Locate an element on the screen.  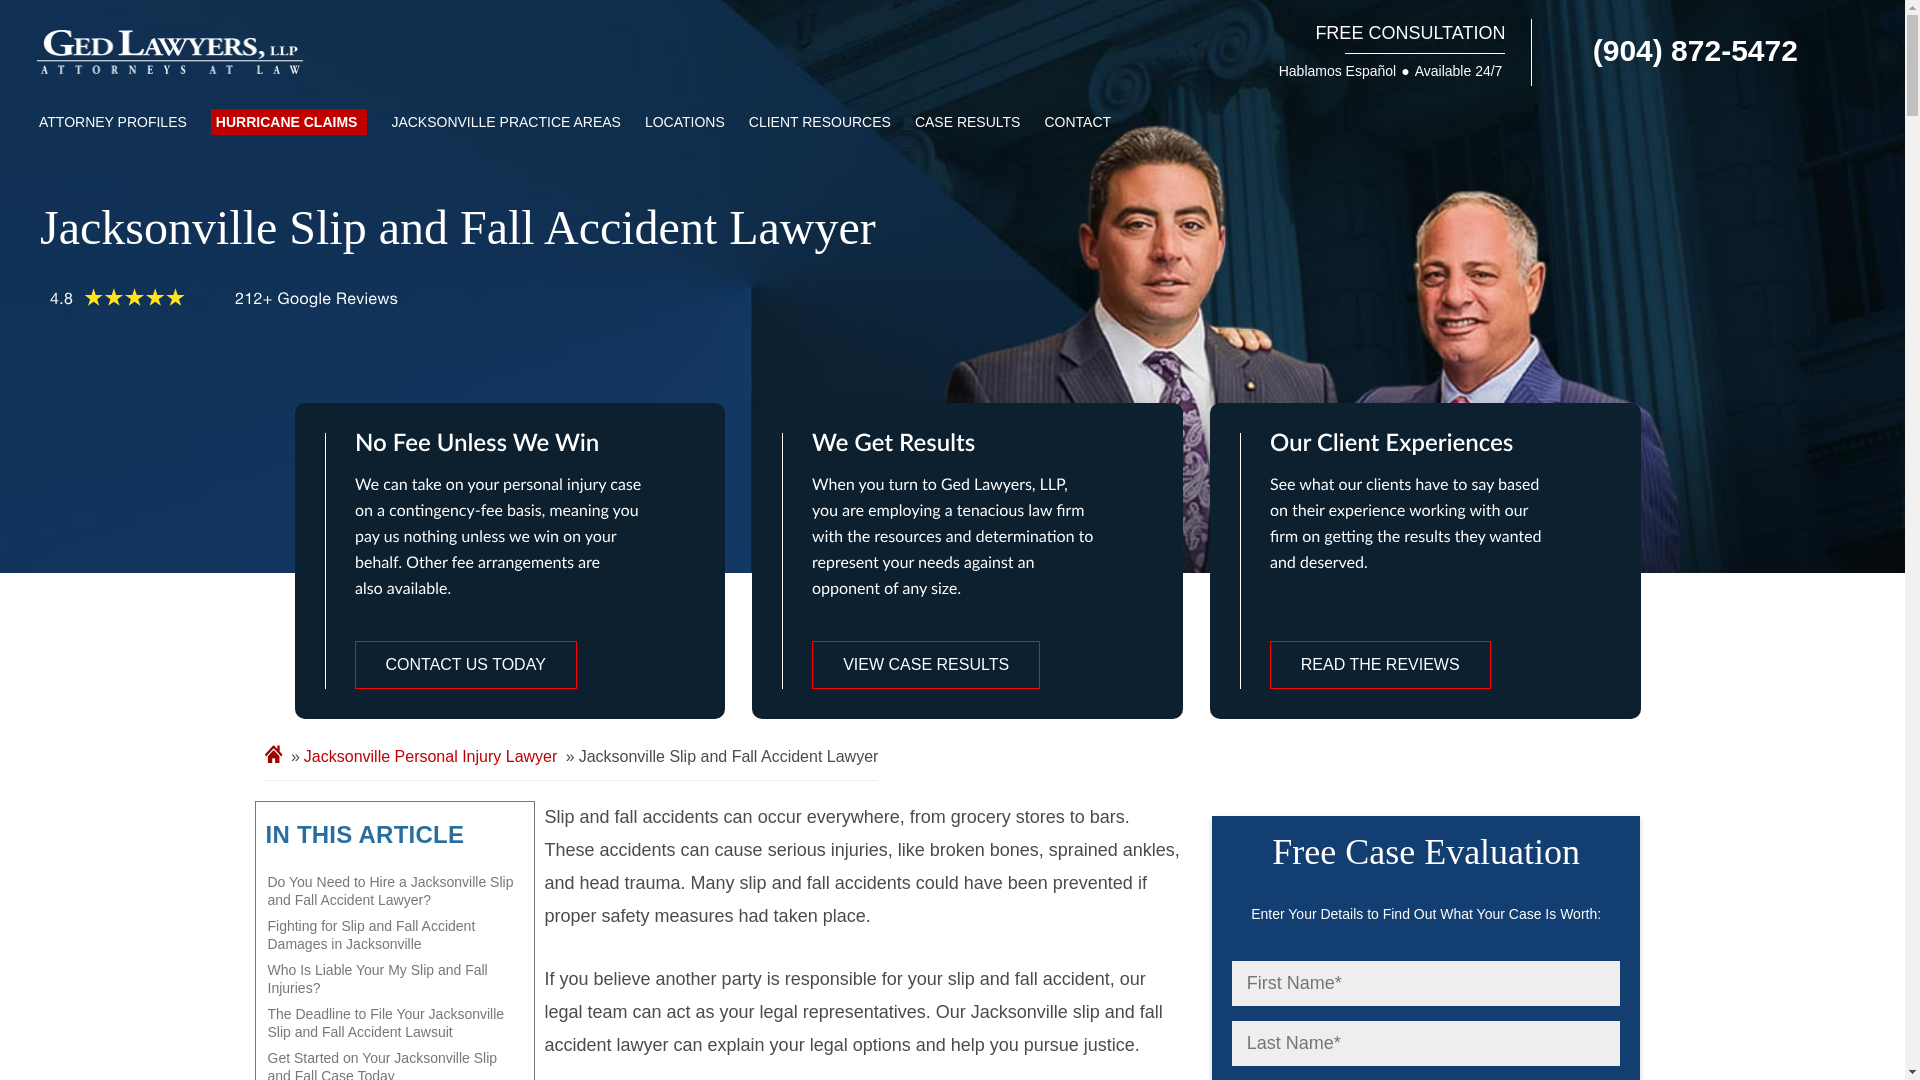
Get Started on Your Jacksonville Slip and Fall Case Today is located at coordinates (394, 1062).